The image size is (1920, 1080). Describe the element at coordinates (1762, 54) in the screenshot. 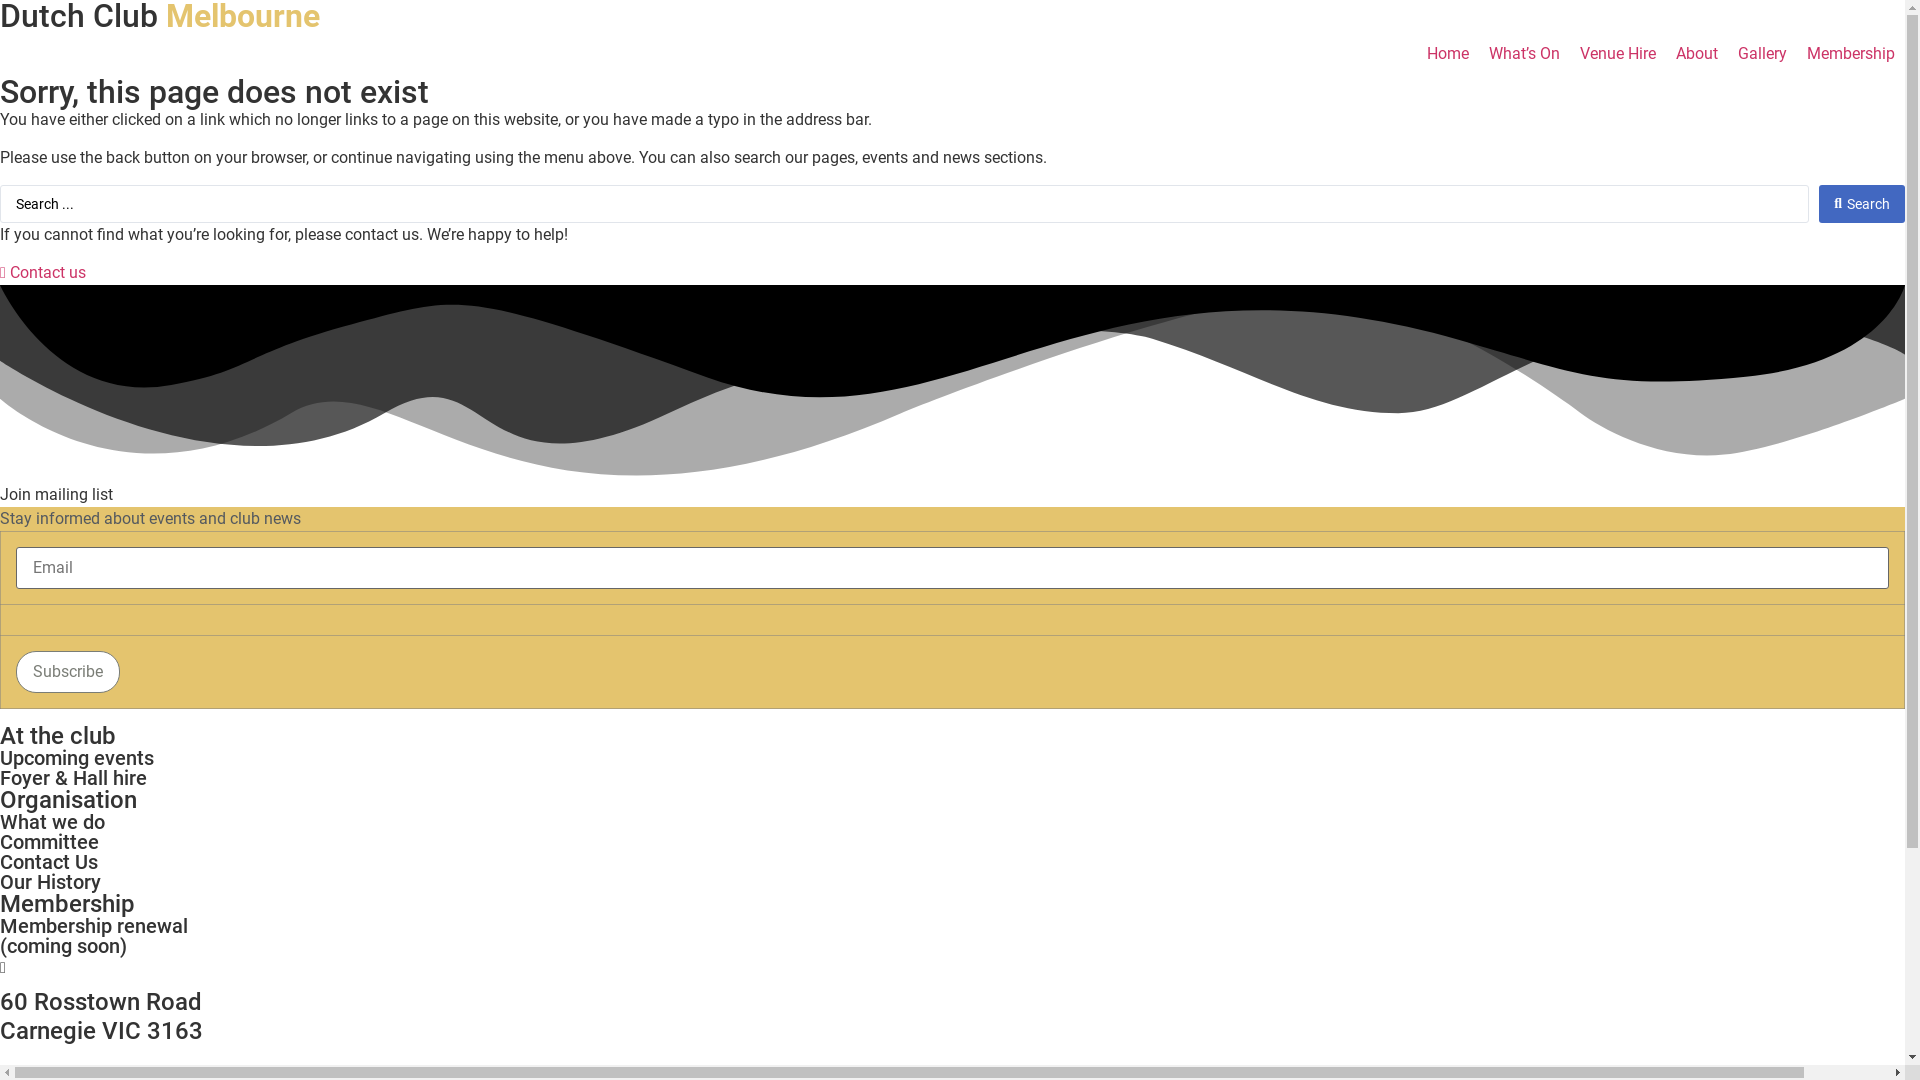

I see `Gallery` at that location.